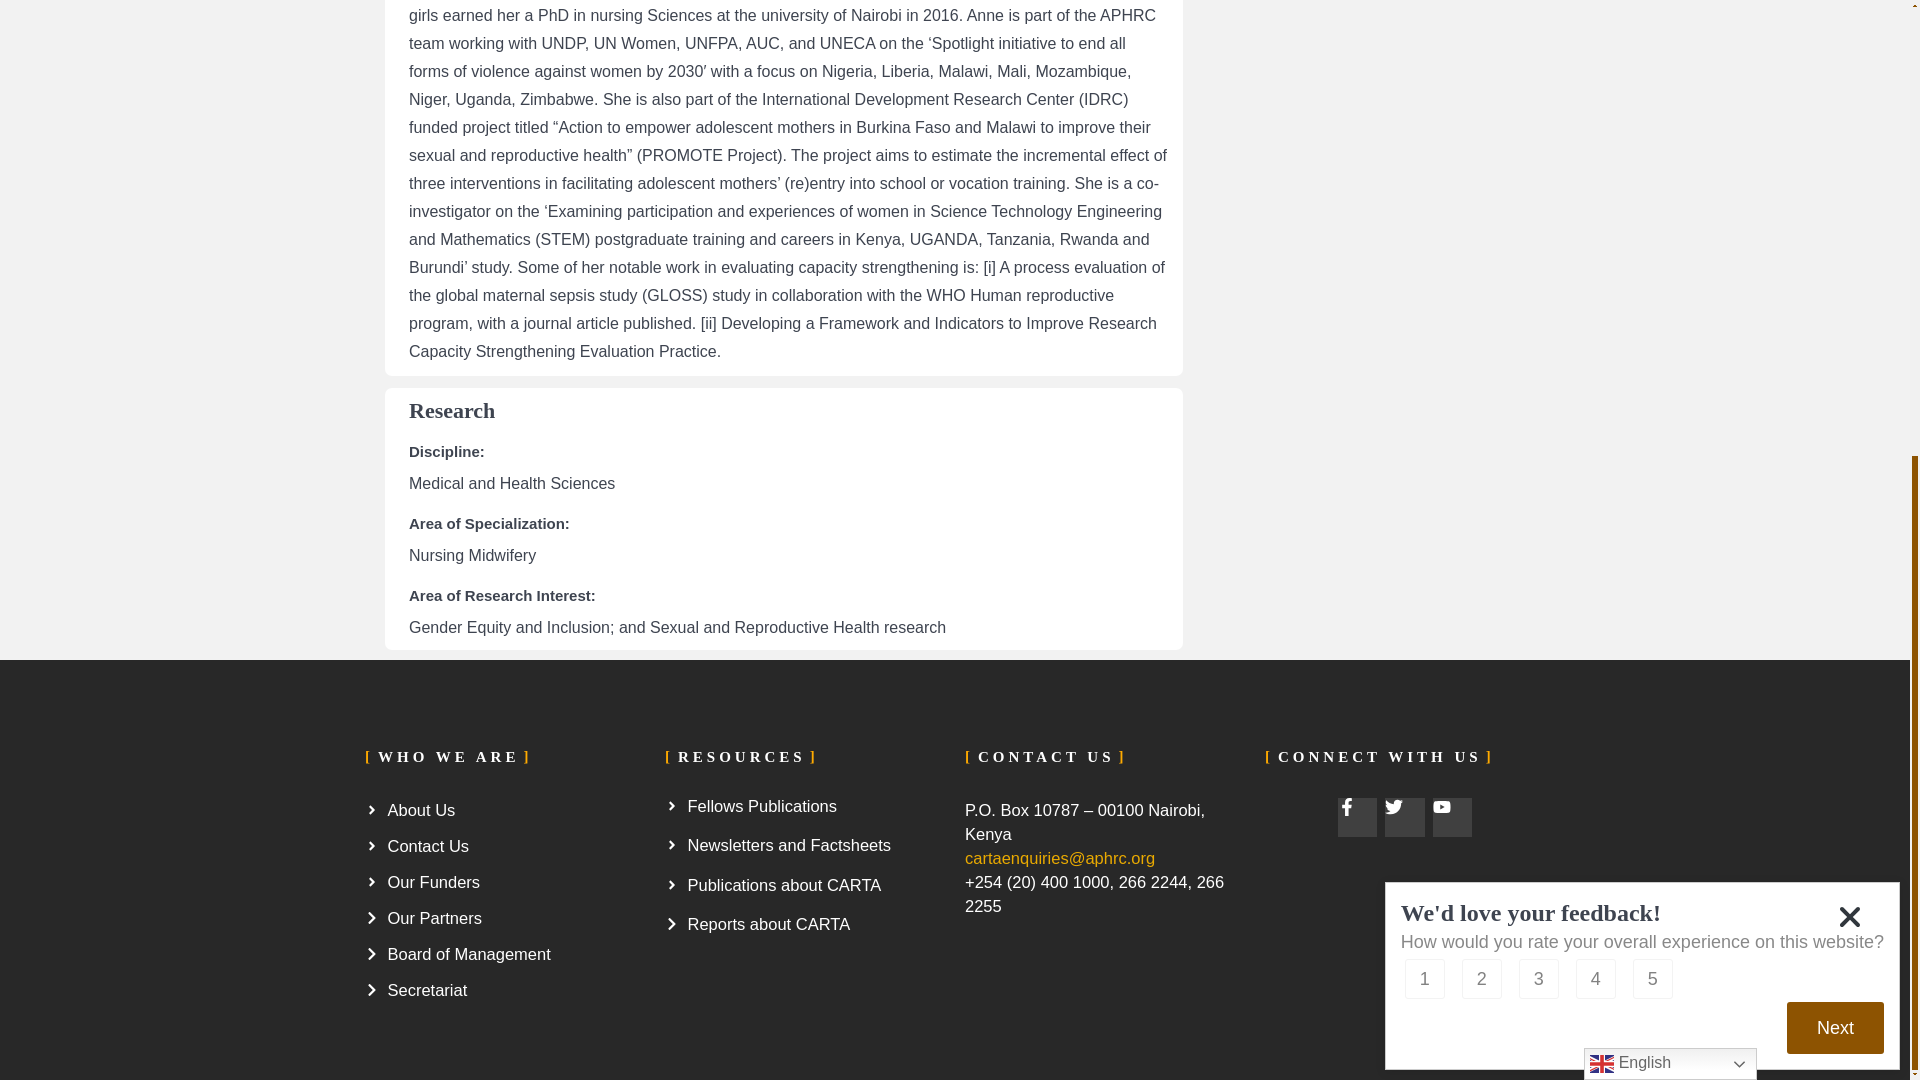 This screenshot has width=1920, height=1080. Describe the element at coordinates (1538, 193) in the screenshot. I see `3` at that location.